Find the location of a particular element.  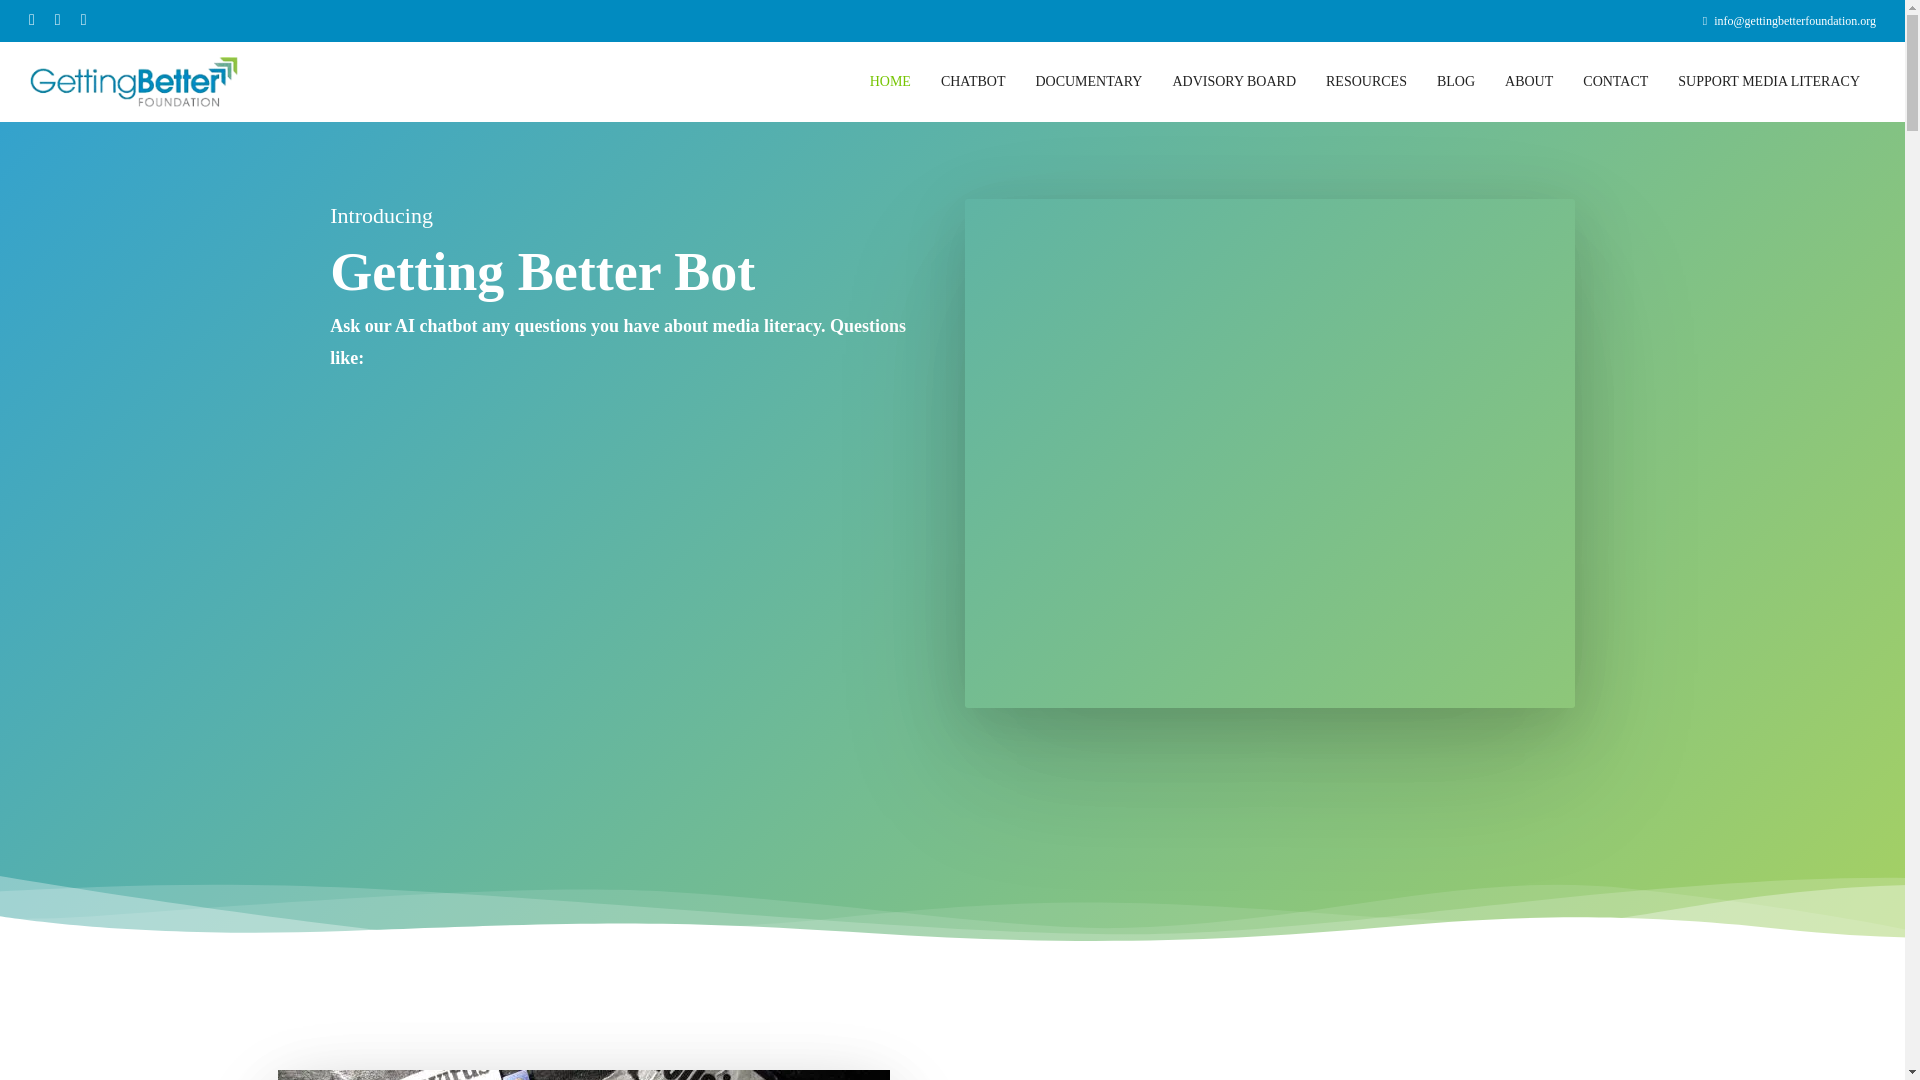

DOCUMENTARY is located at coordinates (1088, 82).